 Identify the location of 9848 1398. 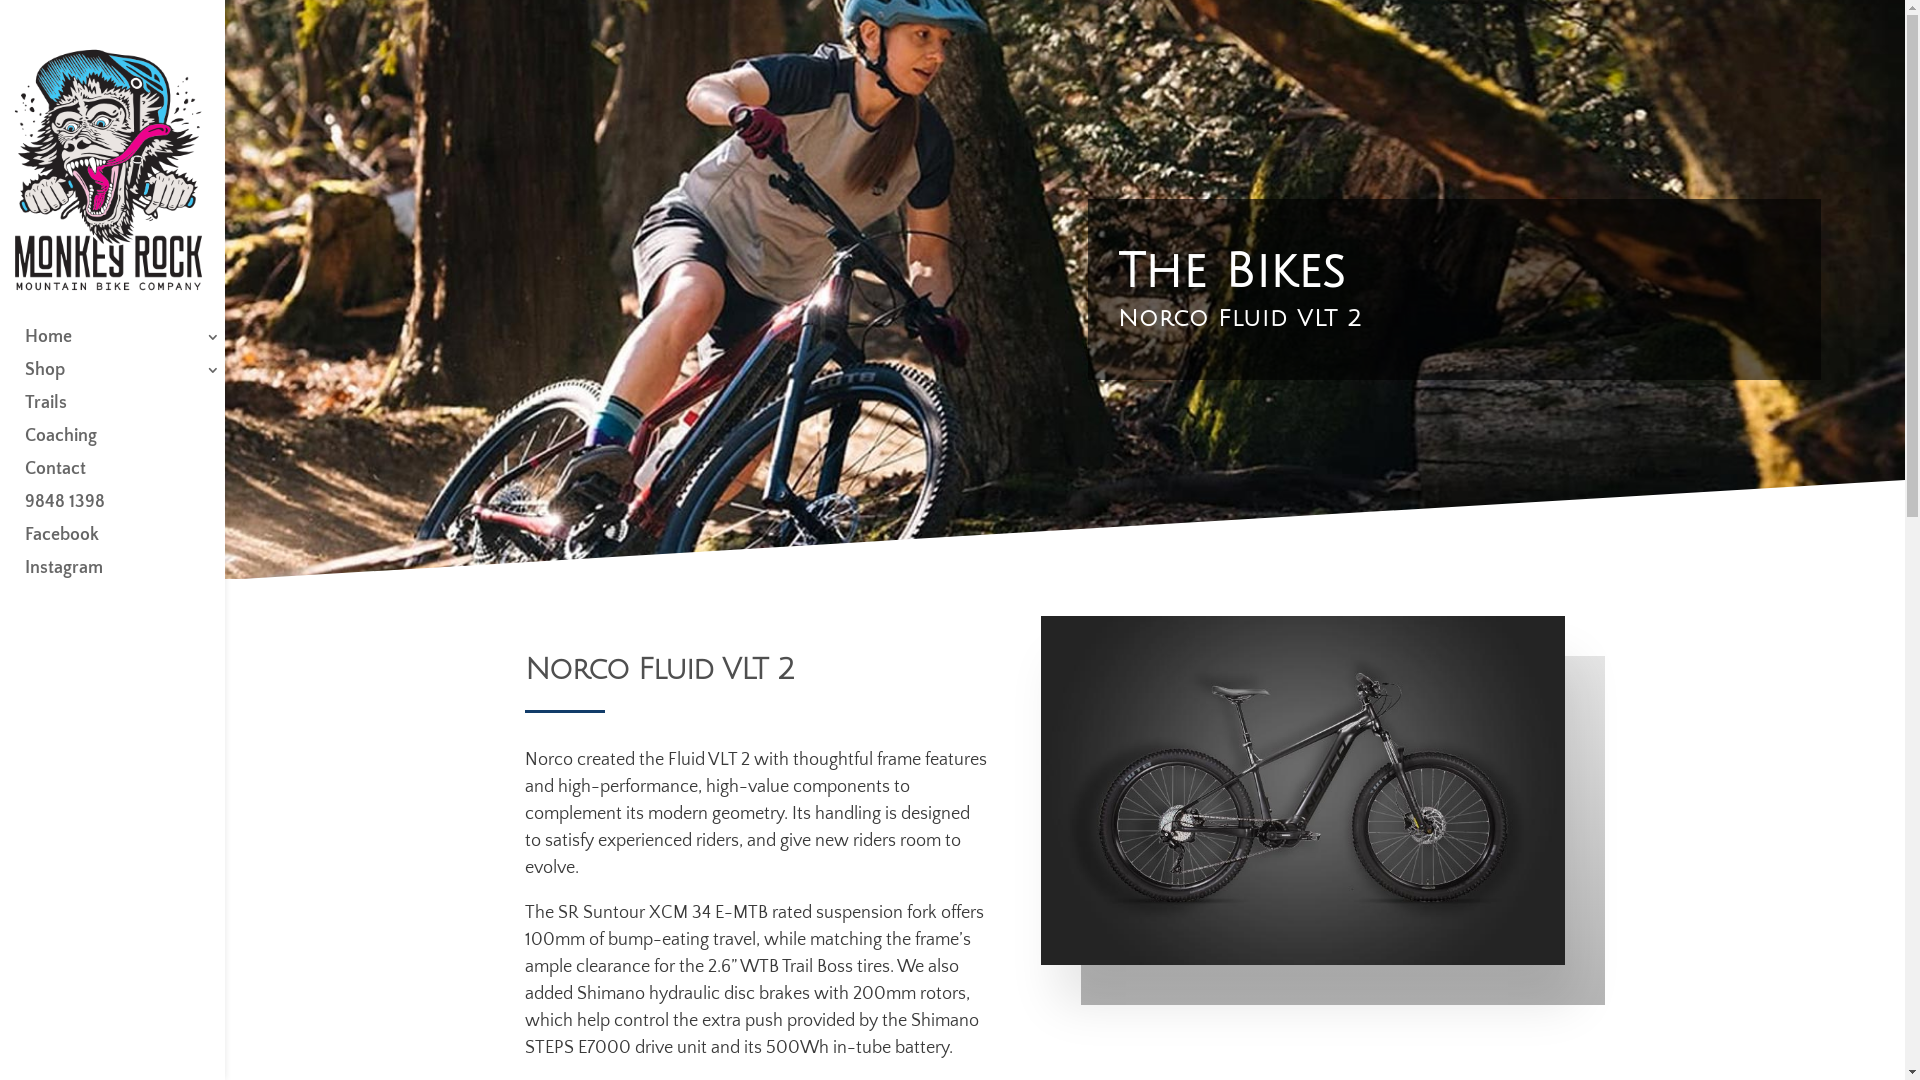
(132, 512).